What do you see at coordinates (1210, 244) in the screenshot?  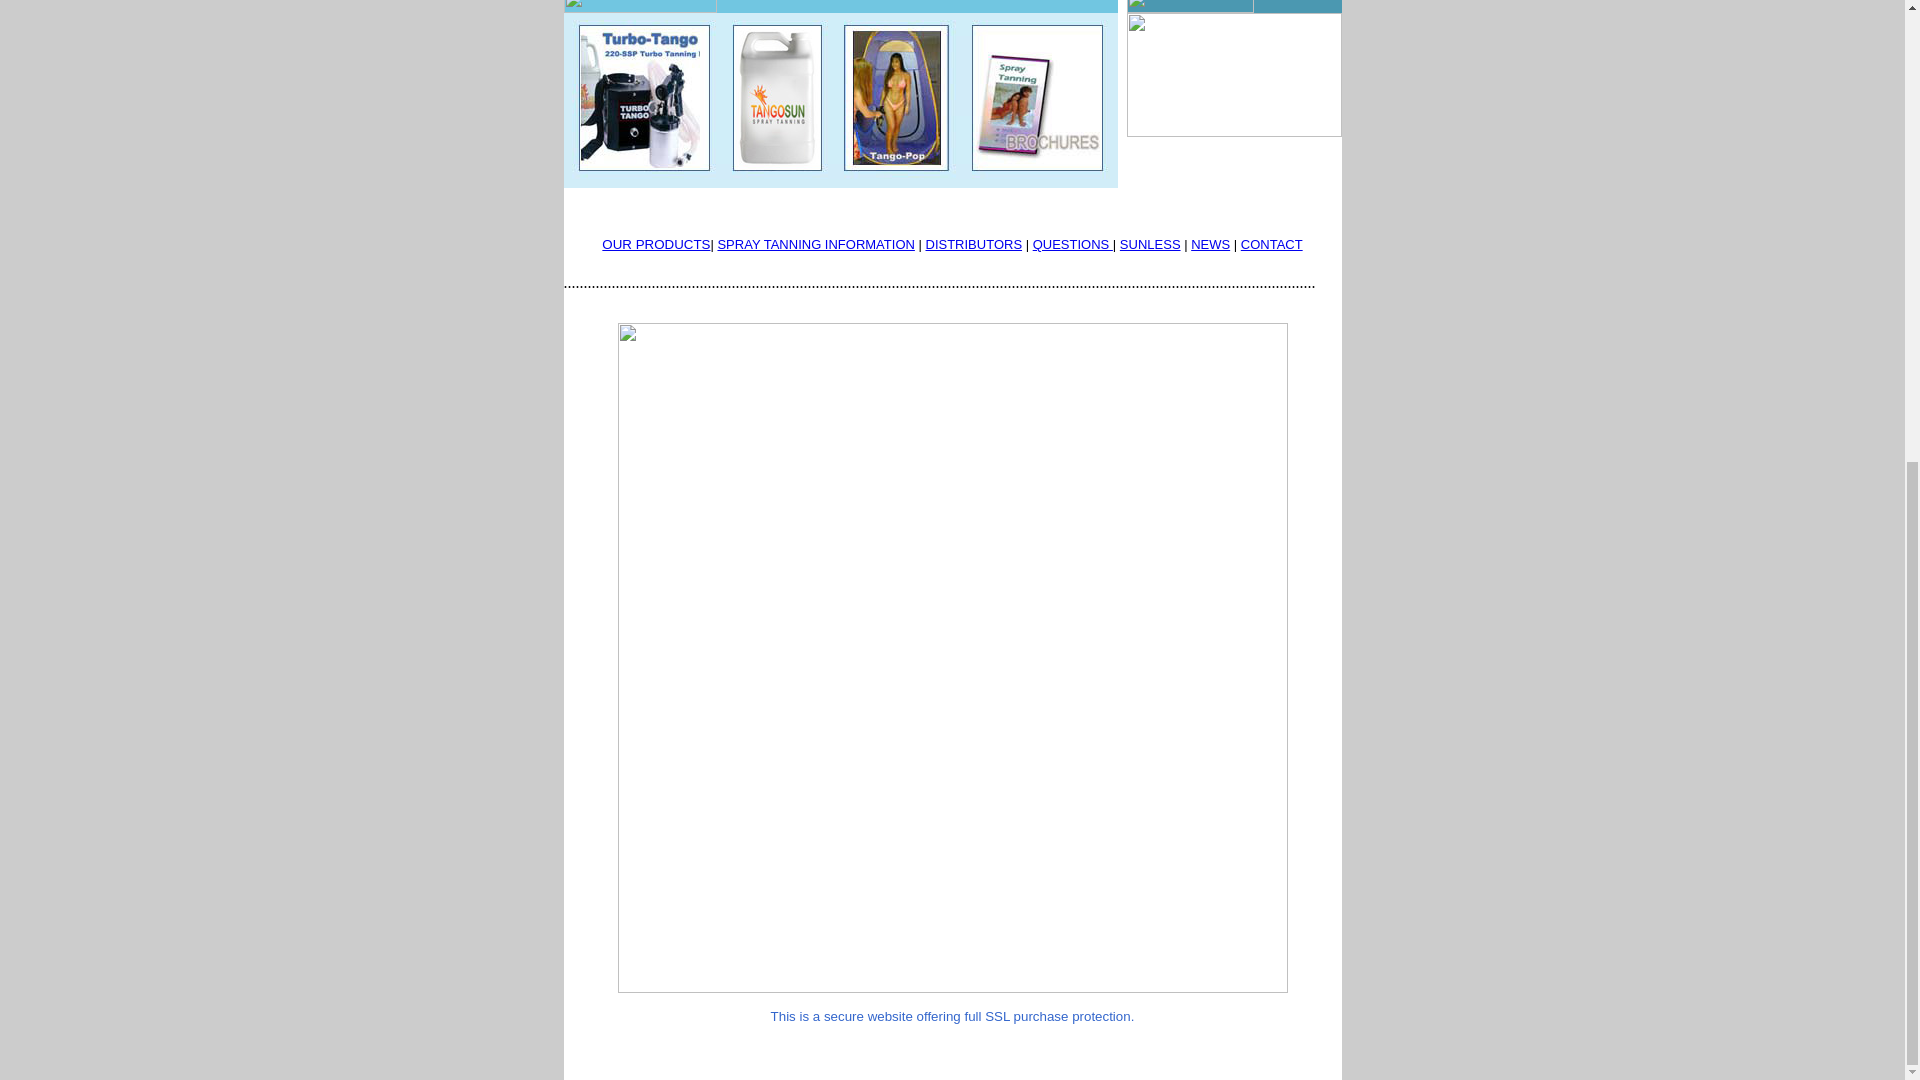 I see `NEWS` at bounding box center [1210, 244].